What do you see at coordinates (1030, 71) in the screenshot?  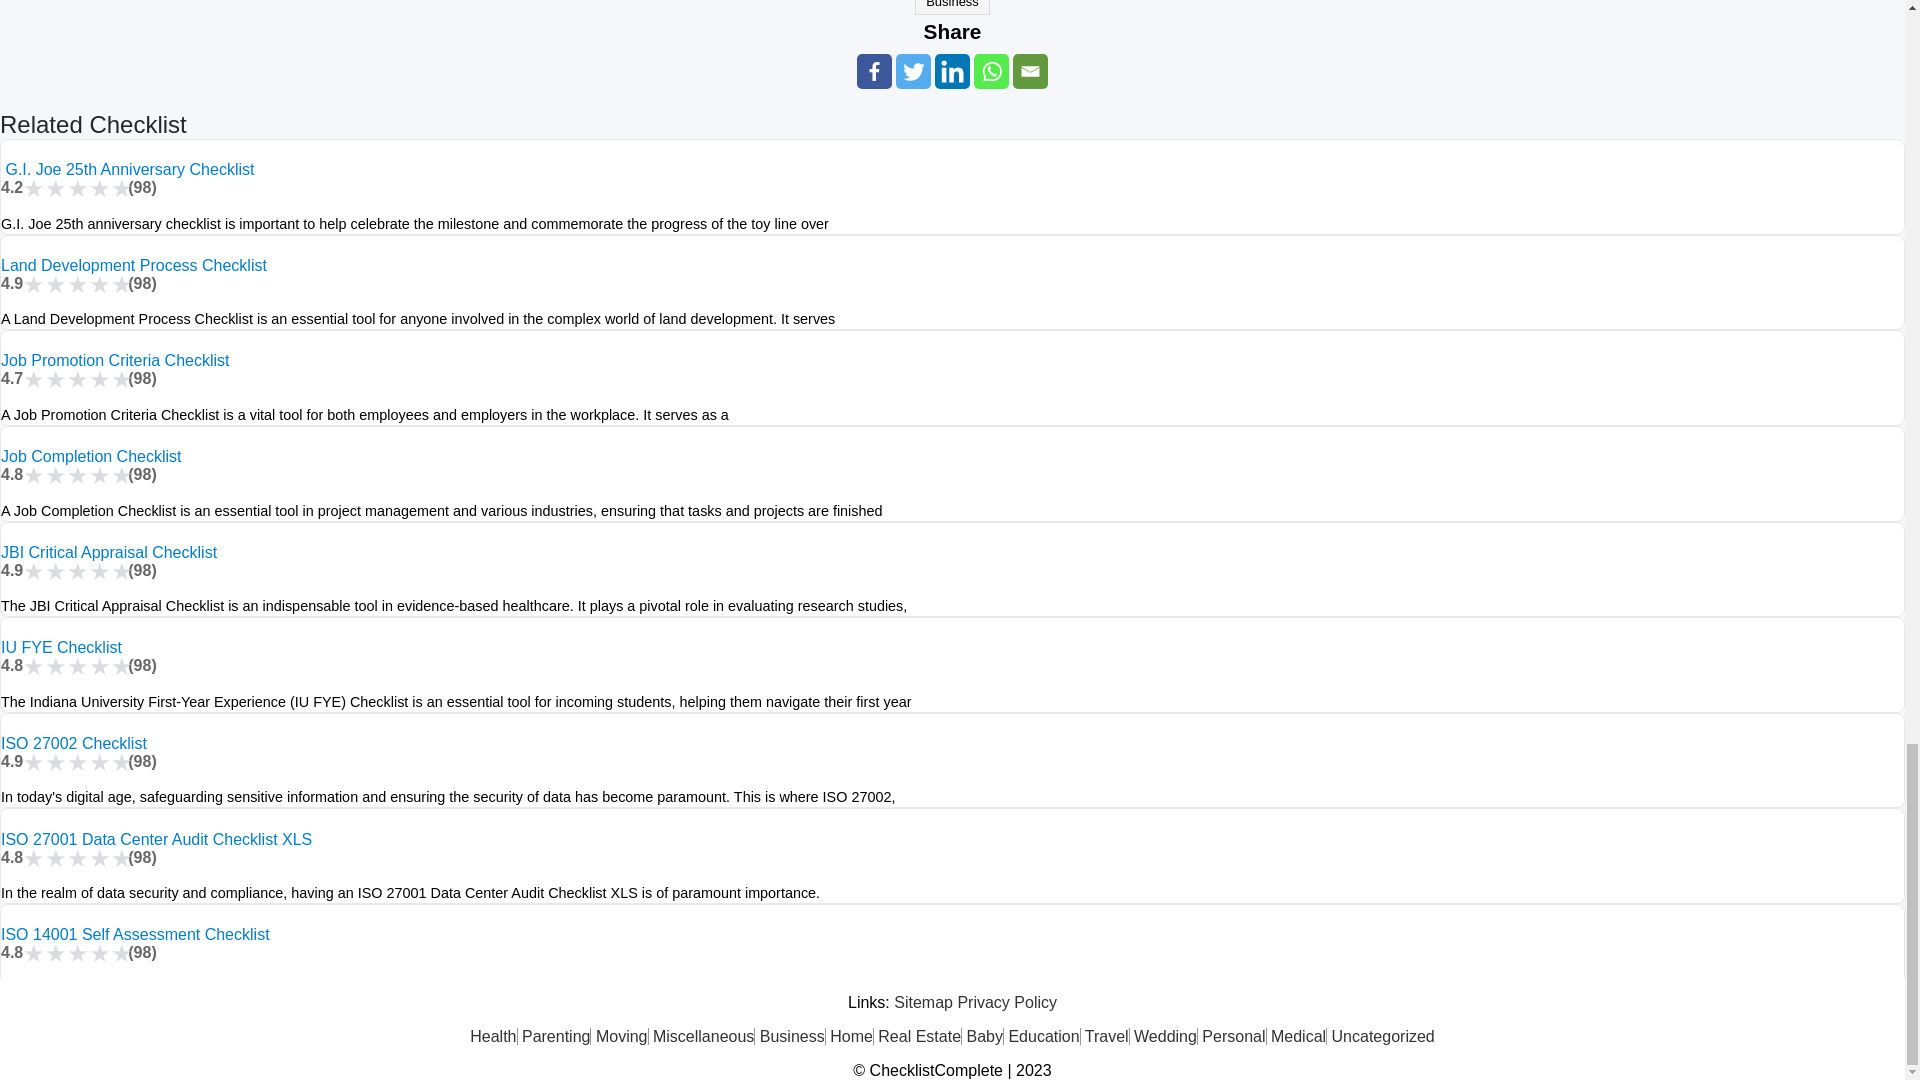 I see `Email` at bounding box center [1030, 71].